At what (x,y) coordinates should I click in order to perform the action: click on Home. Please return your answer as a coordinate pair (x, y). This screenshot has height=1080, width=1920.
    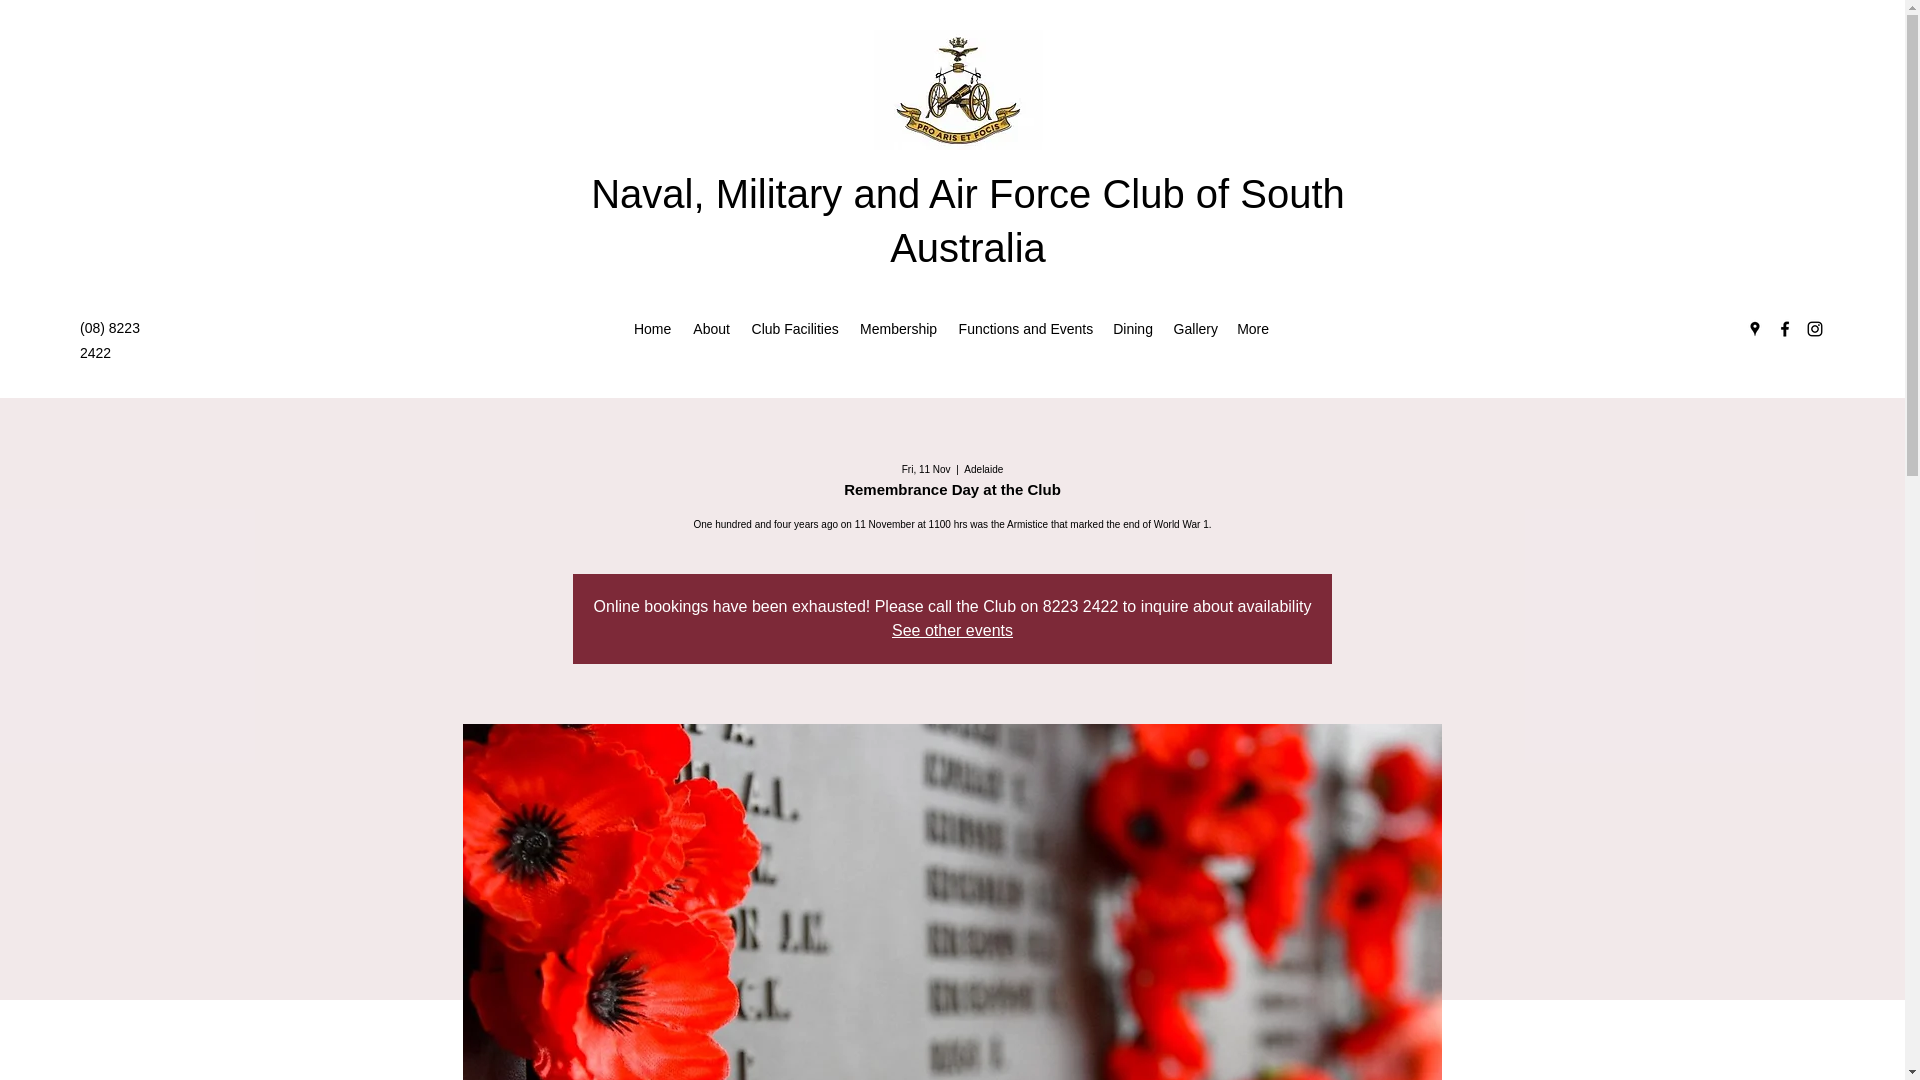
    Looking at the image, I should click on (652, 329).